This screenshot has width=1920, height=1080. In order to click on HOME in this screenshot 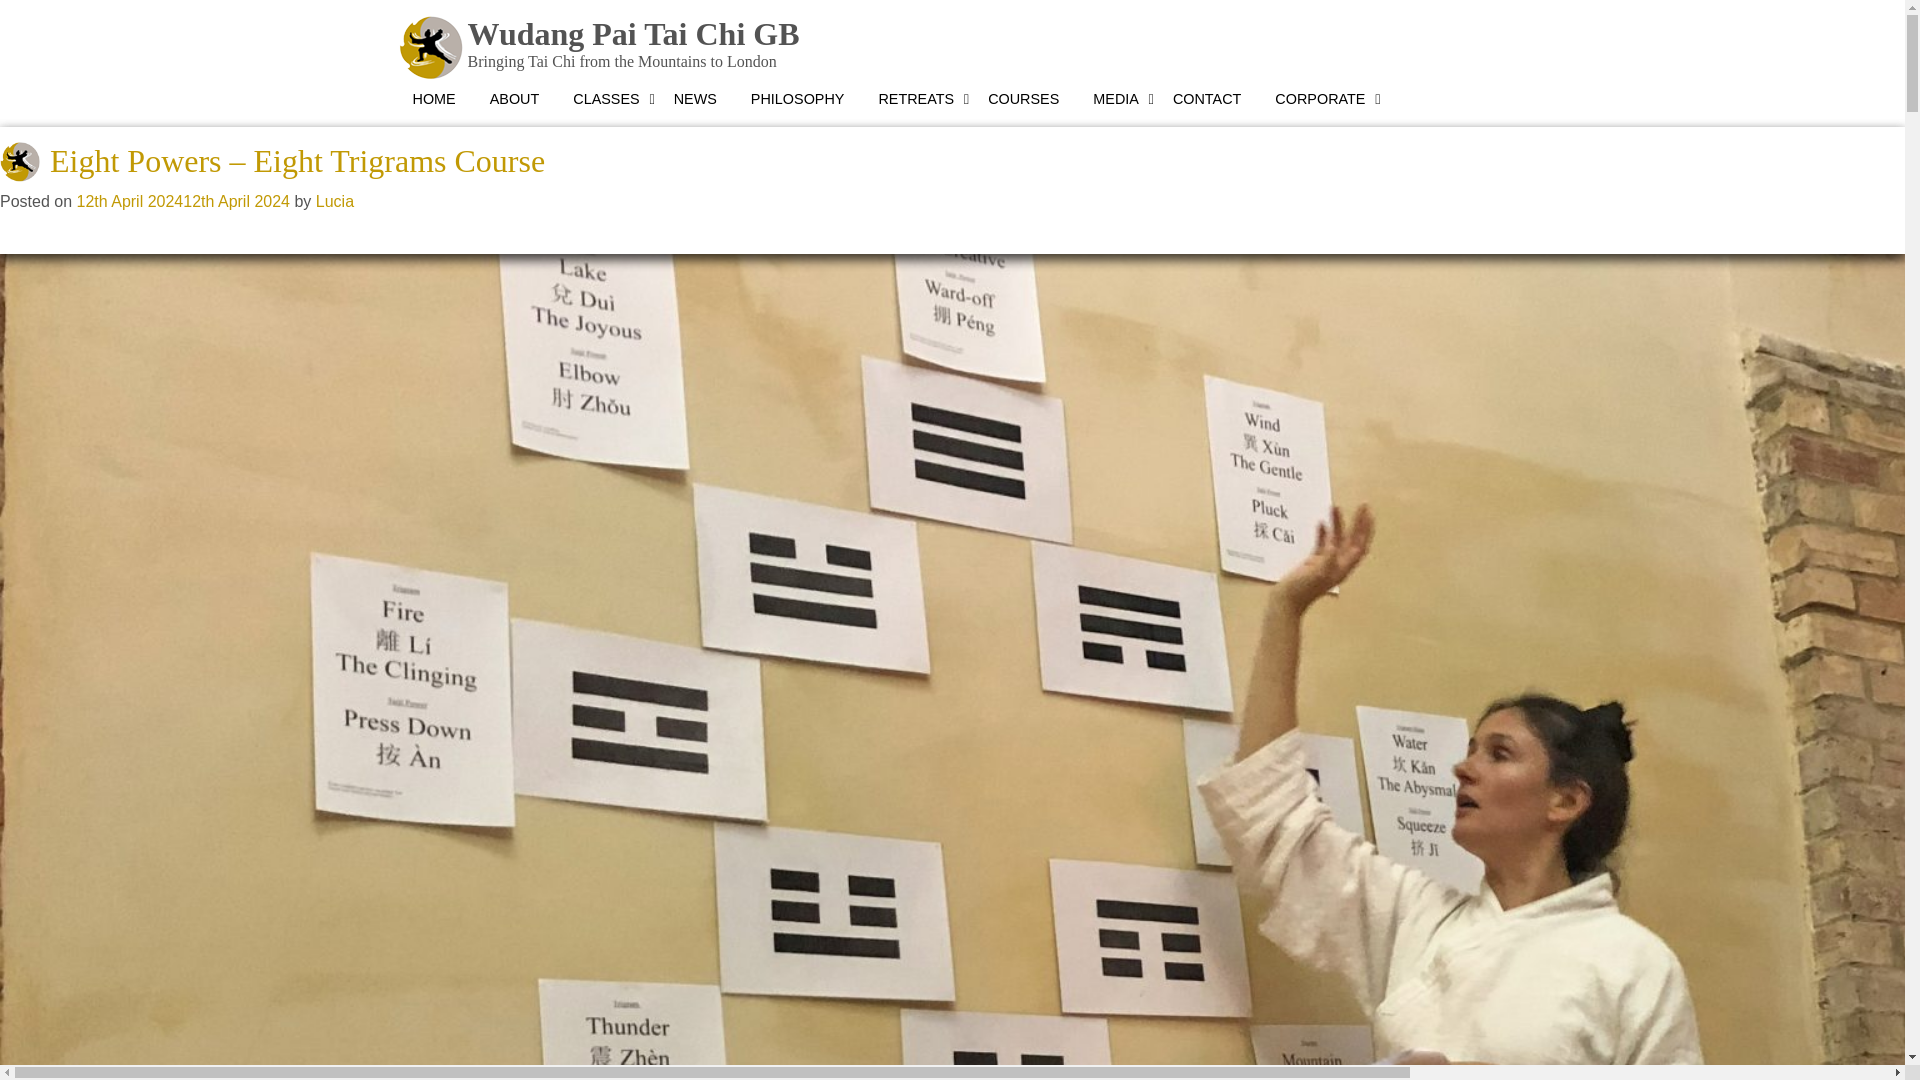, I will do `click(434, 100)`.